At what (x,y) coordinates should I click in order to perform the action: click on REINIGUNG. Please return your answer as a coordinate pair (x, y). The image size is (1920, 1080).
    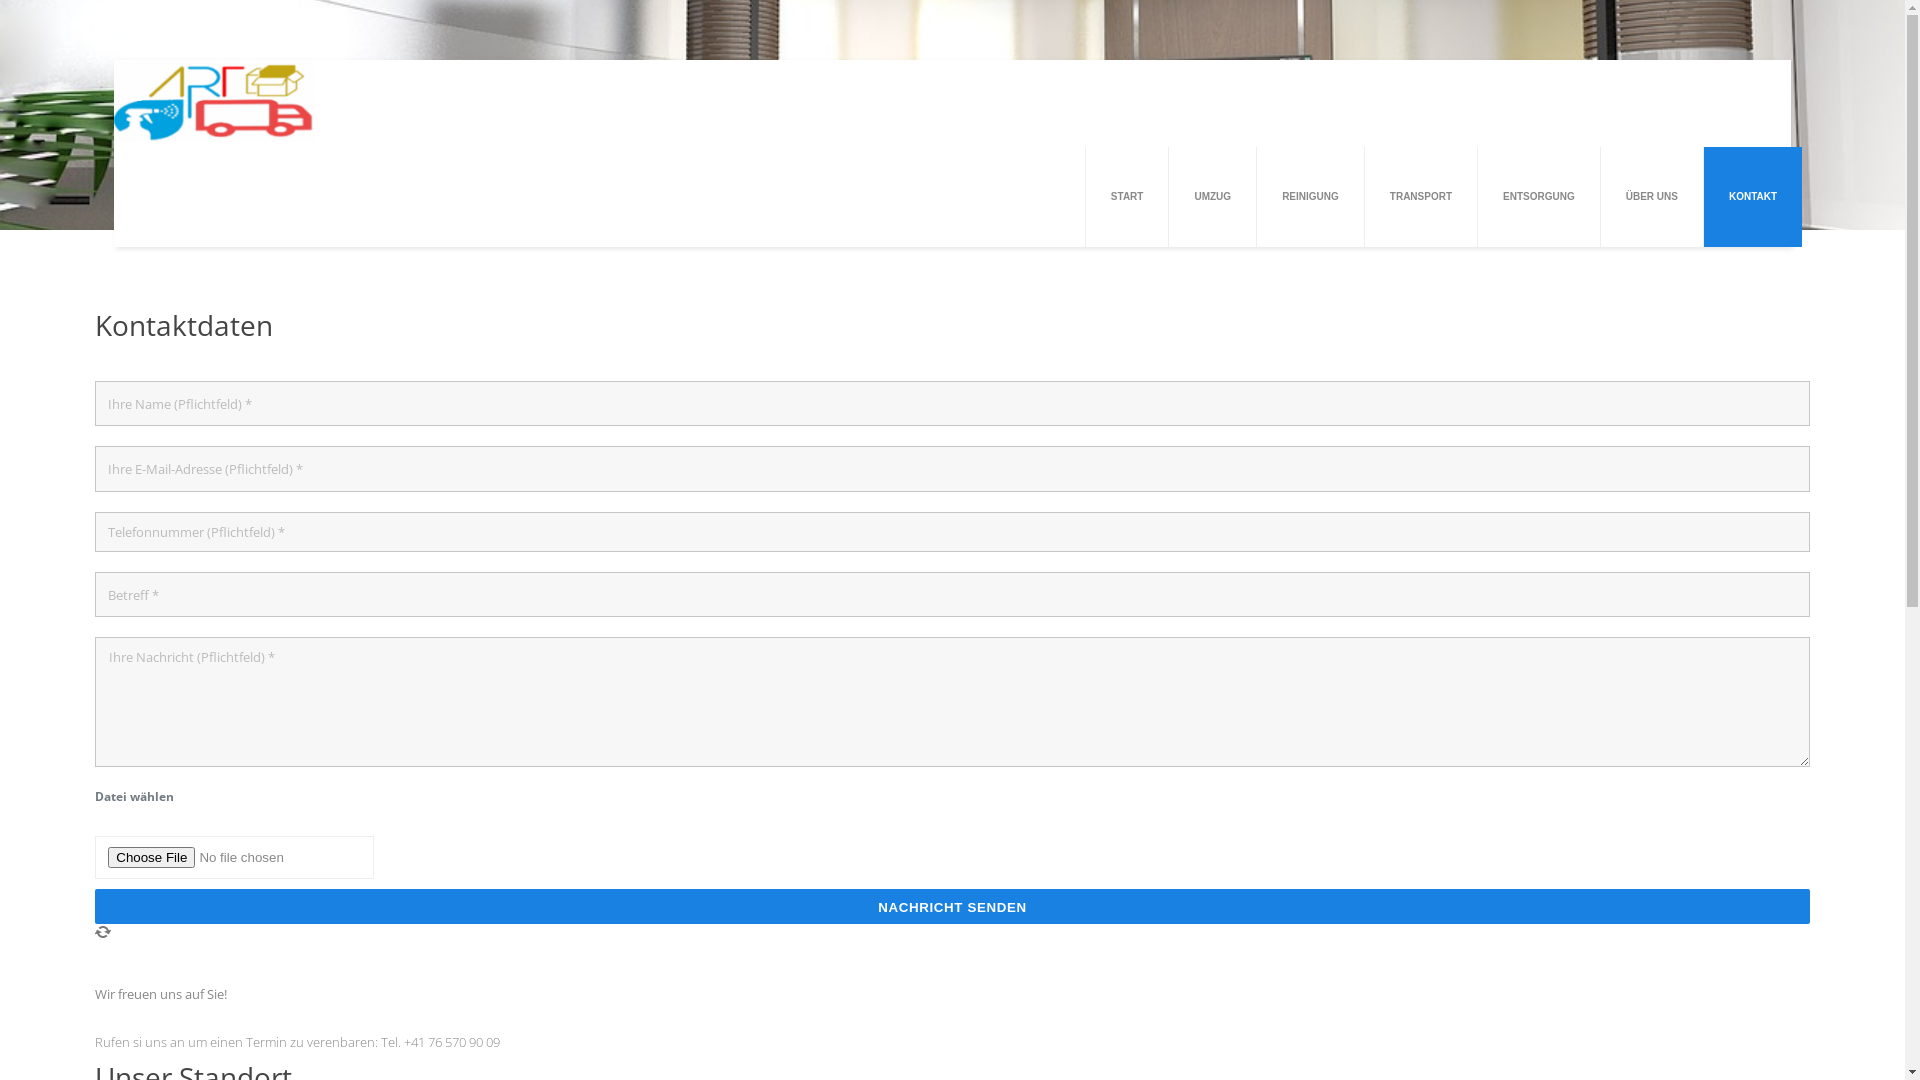
    Looking at the image, I should click on (1310, 197).